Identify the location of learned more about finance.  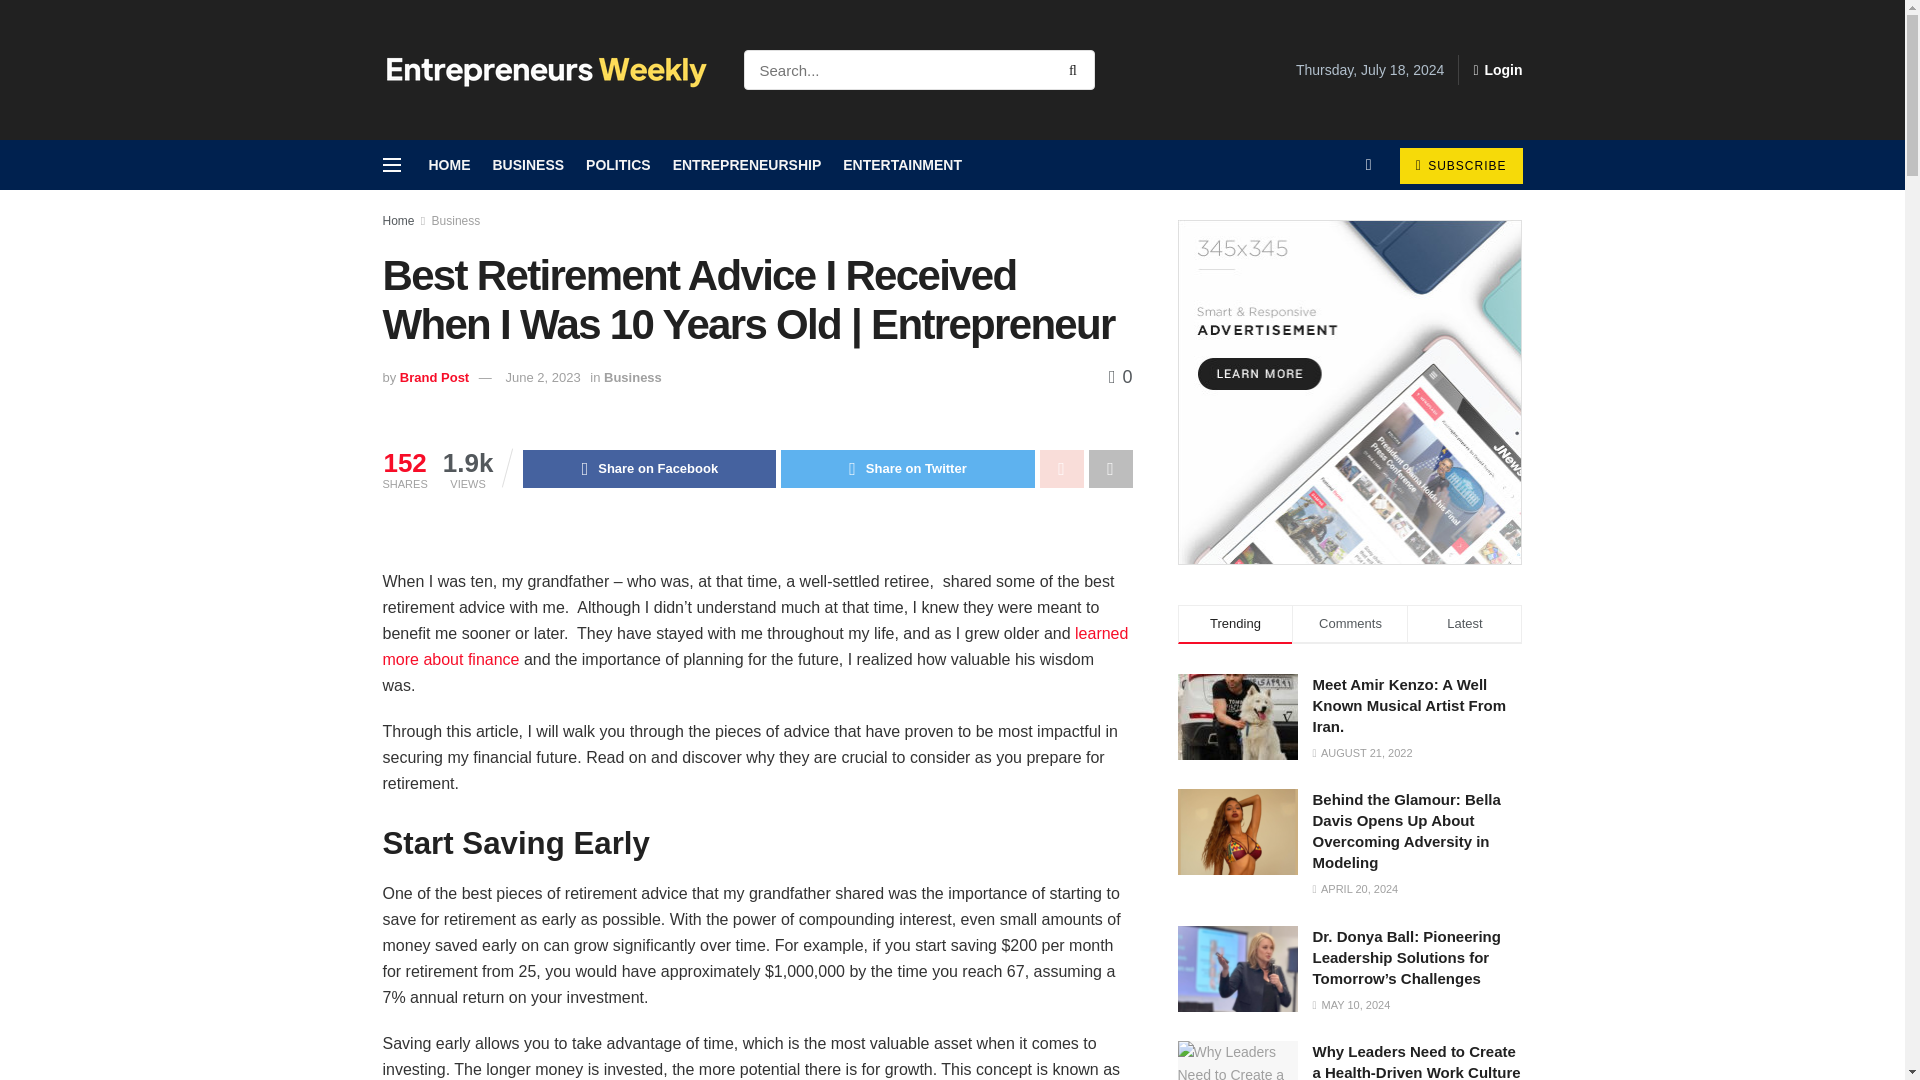
(755, 646).